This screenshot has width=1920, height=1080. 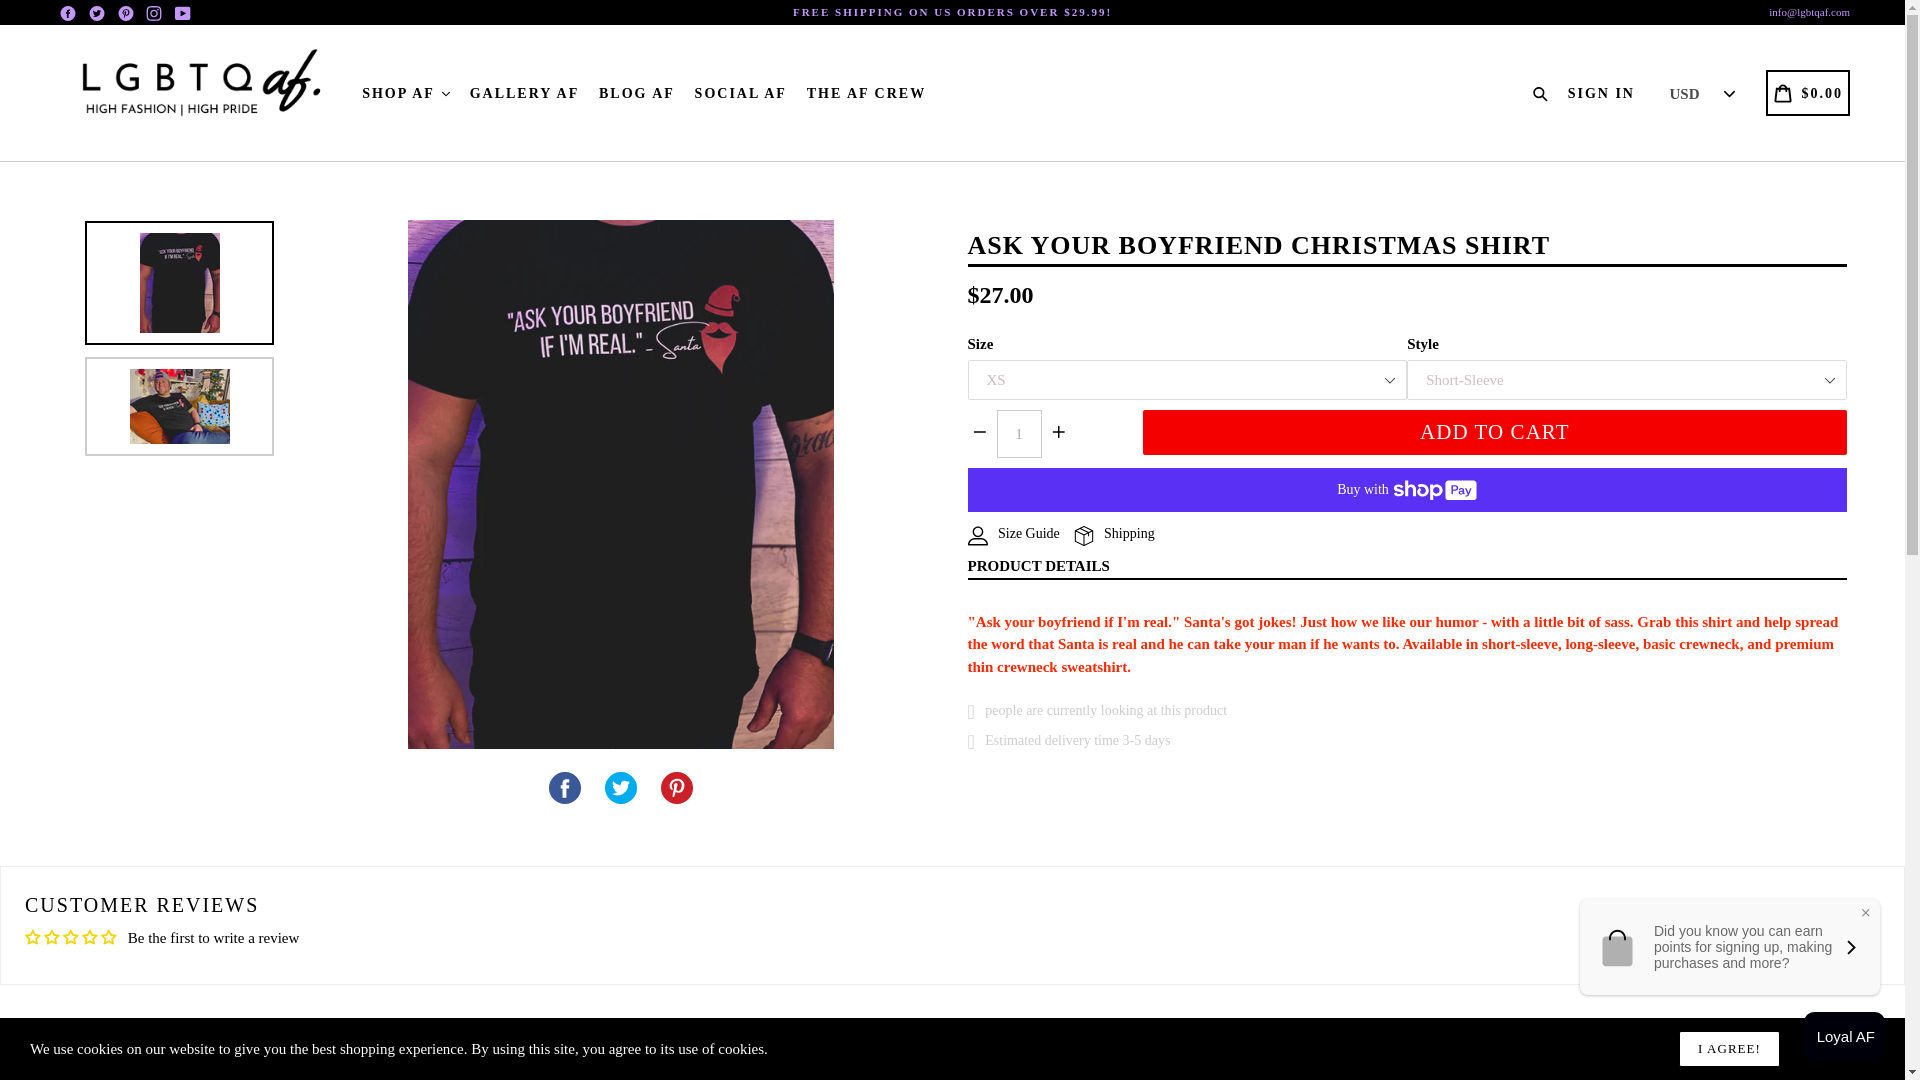 I want to click on LGBTQ AF on Instagram, so click(x=154, y=12).